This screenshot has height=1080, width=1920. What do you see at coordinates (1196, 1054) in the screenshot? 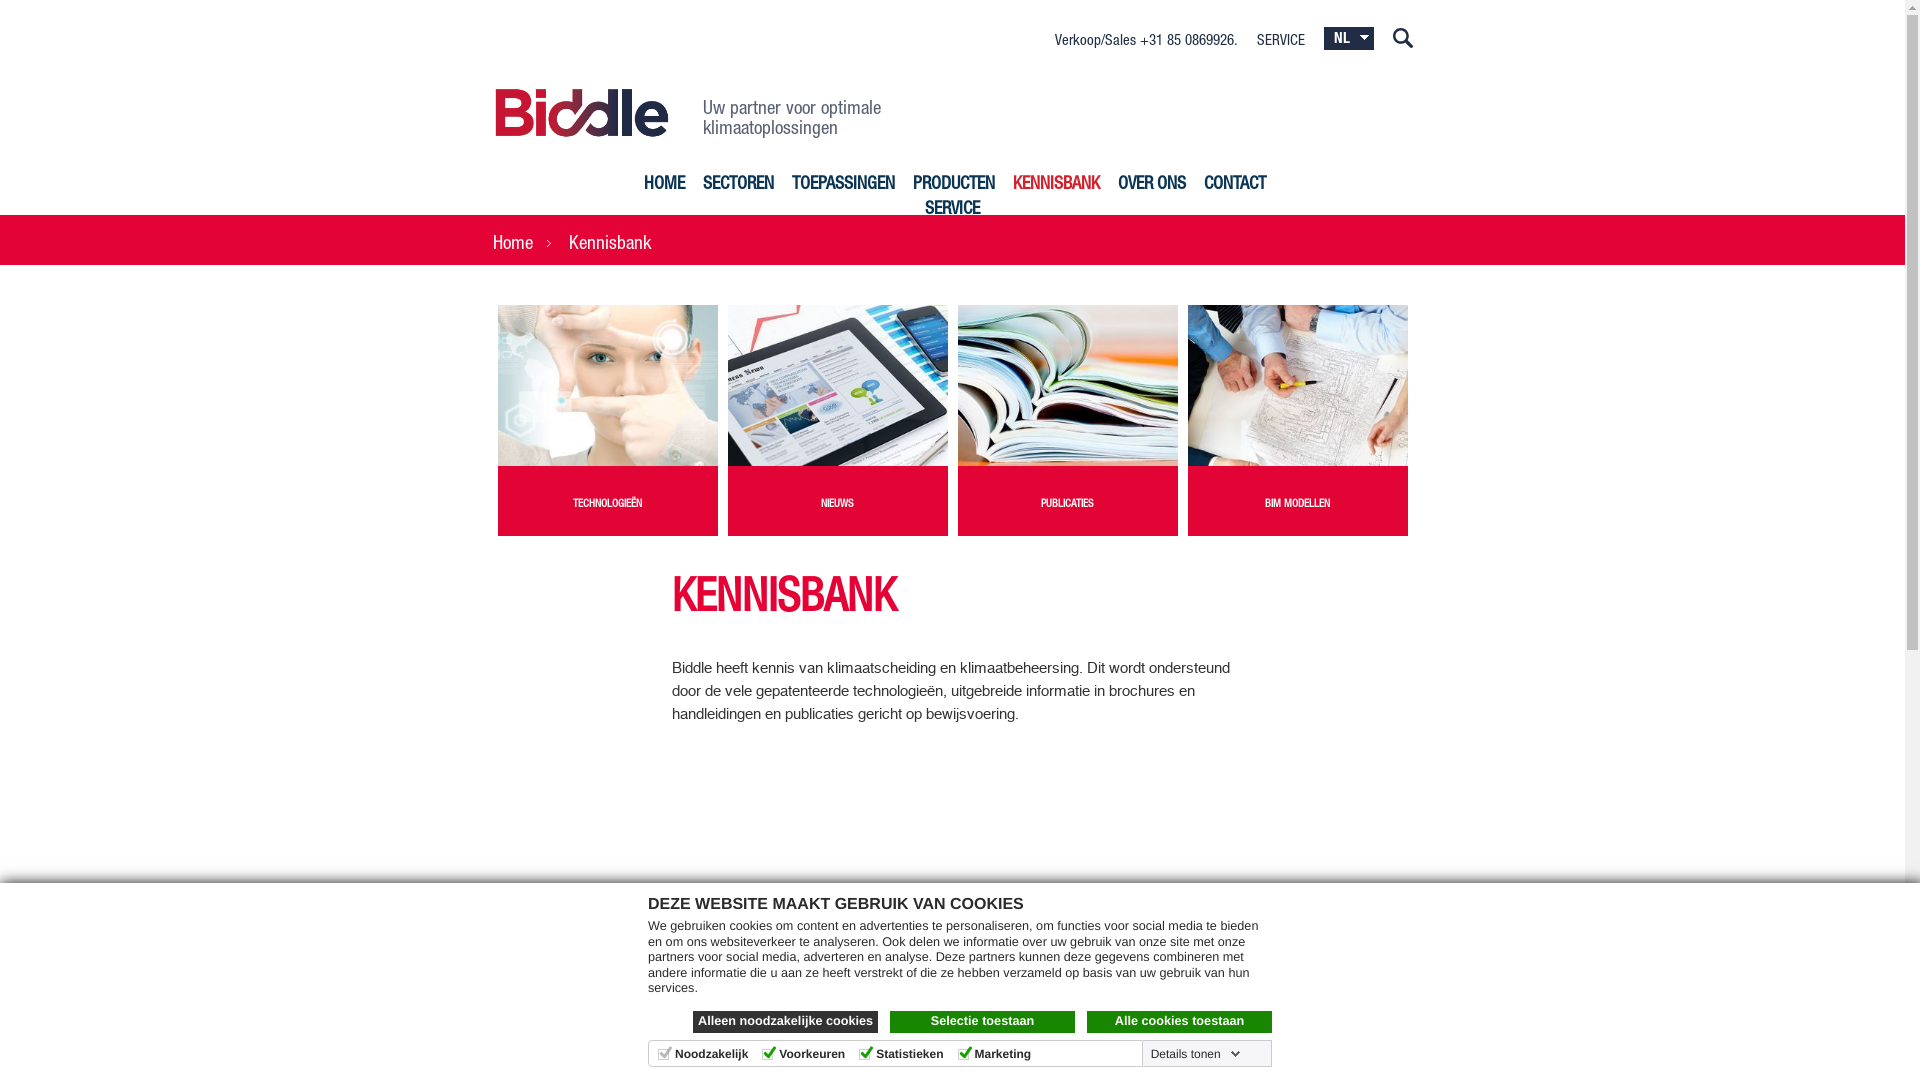
I see `Details tonen` at bounding box center [1196, 1054].